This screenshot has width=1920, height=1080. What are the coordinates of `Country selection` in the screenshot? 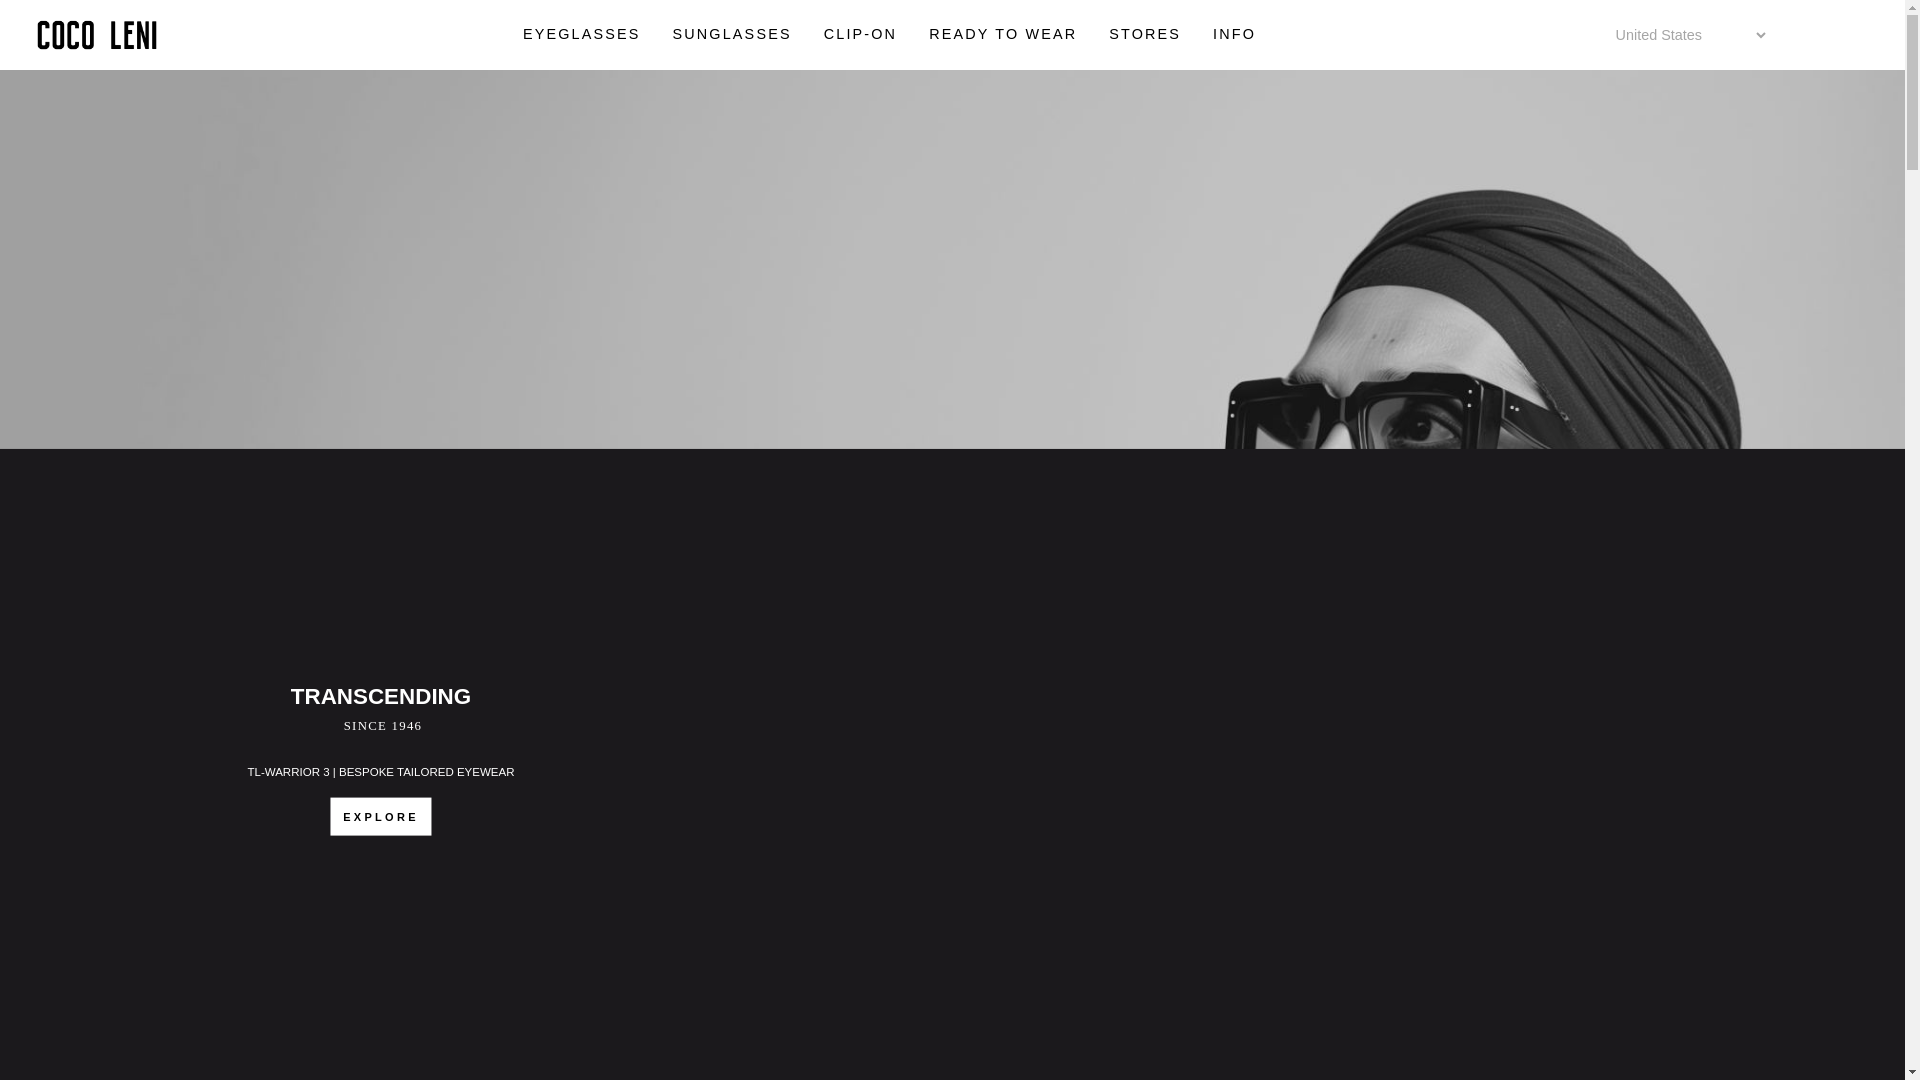 It's located at (1690, 35).